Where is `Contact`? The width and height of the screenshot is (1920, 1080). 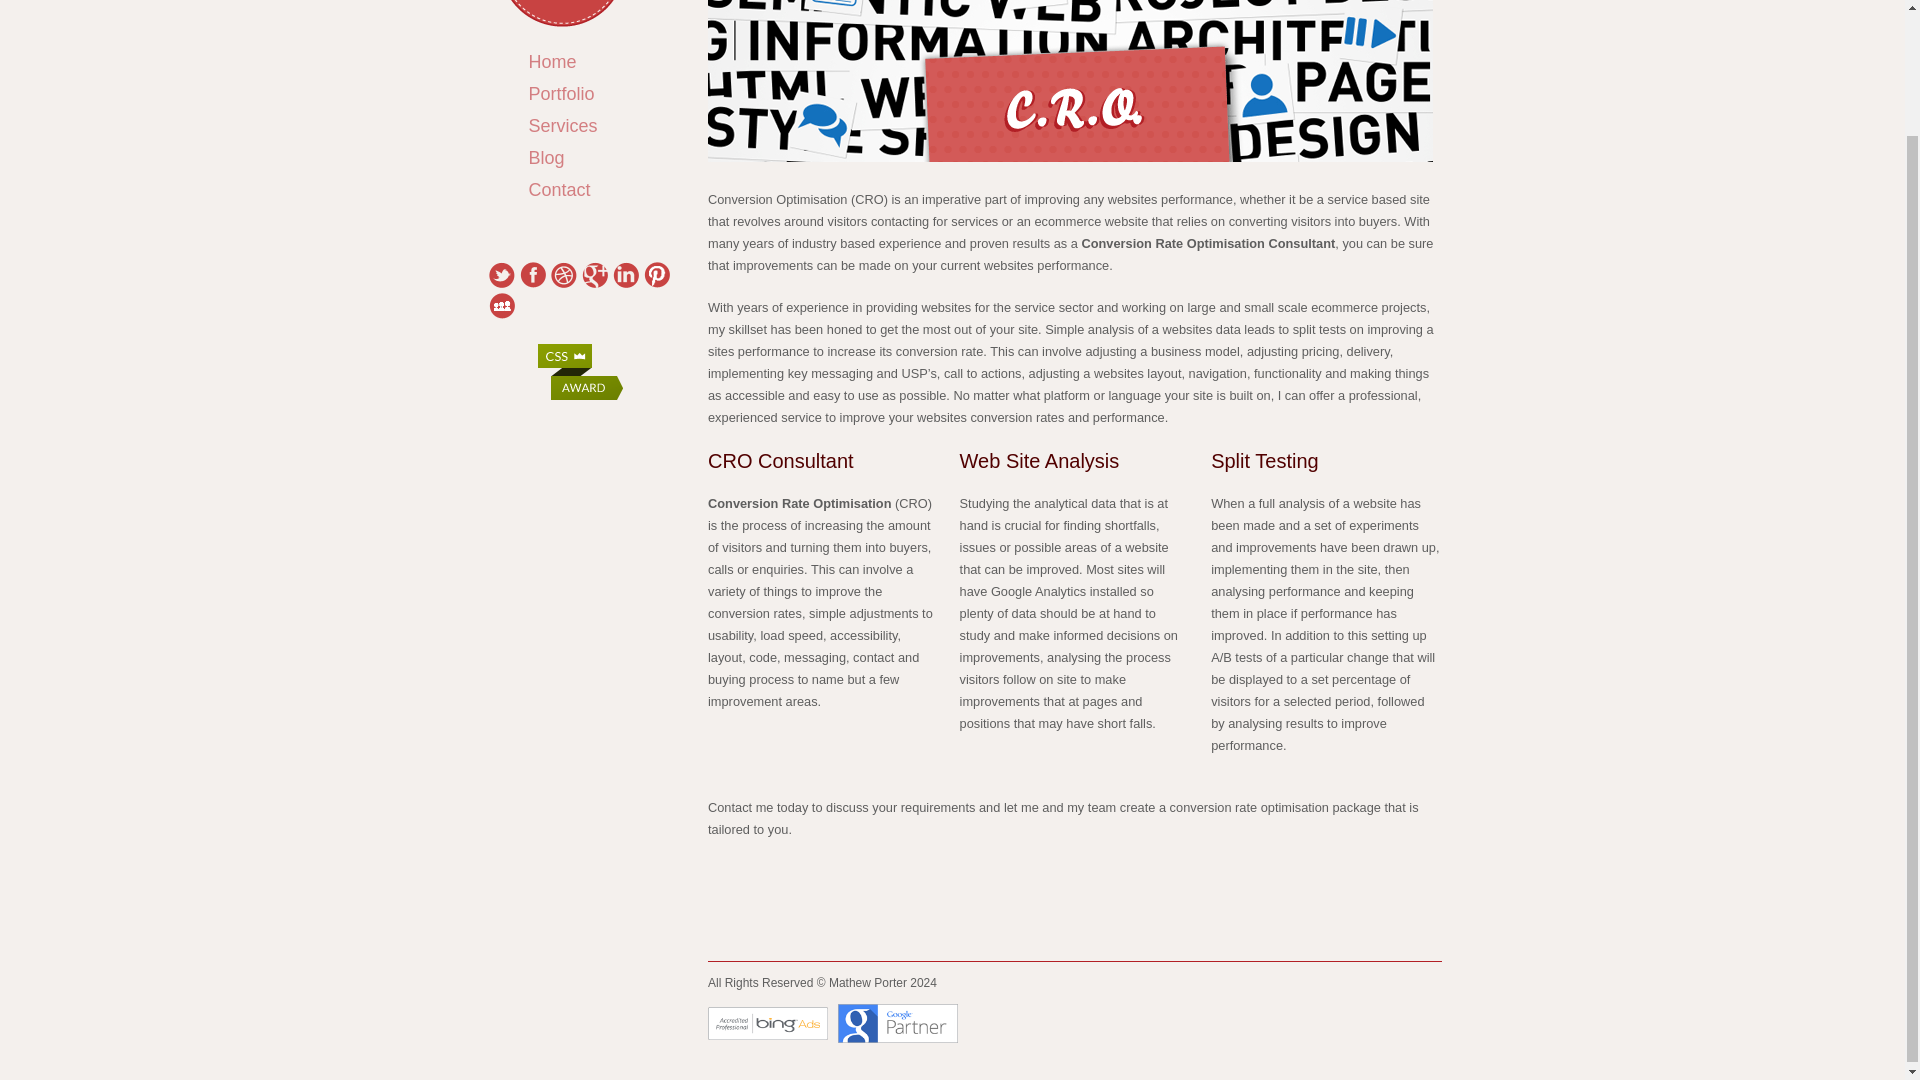 Contact is located at coordinates (579, 190).